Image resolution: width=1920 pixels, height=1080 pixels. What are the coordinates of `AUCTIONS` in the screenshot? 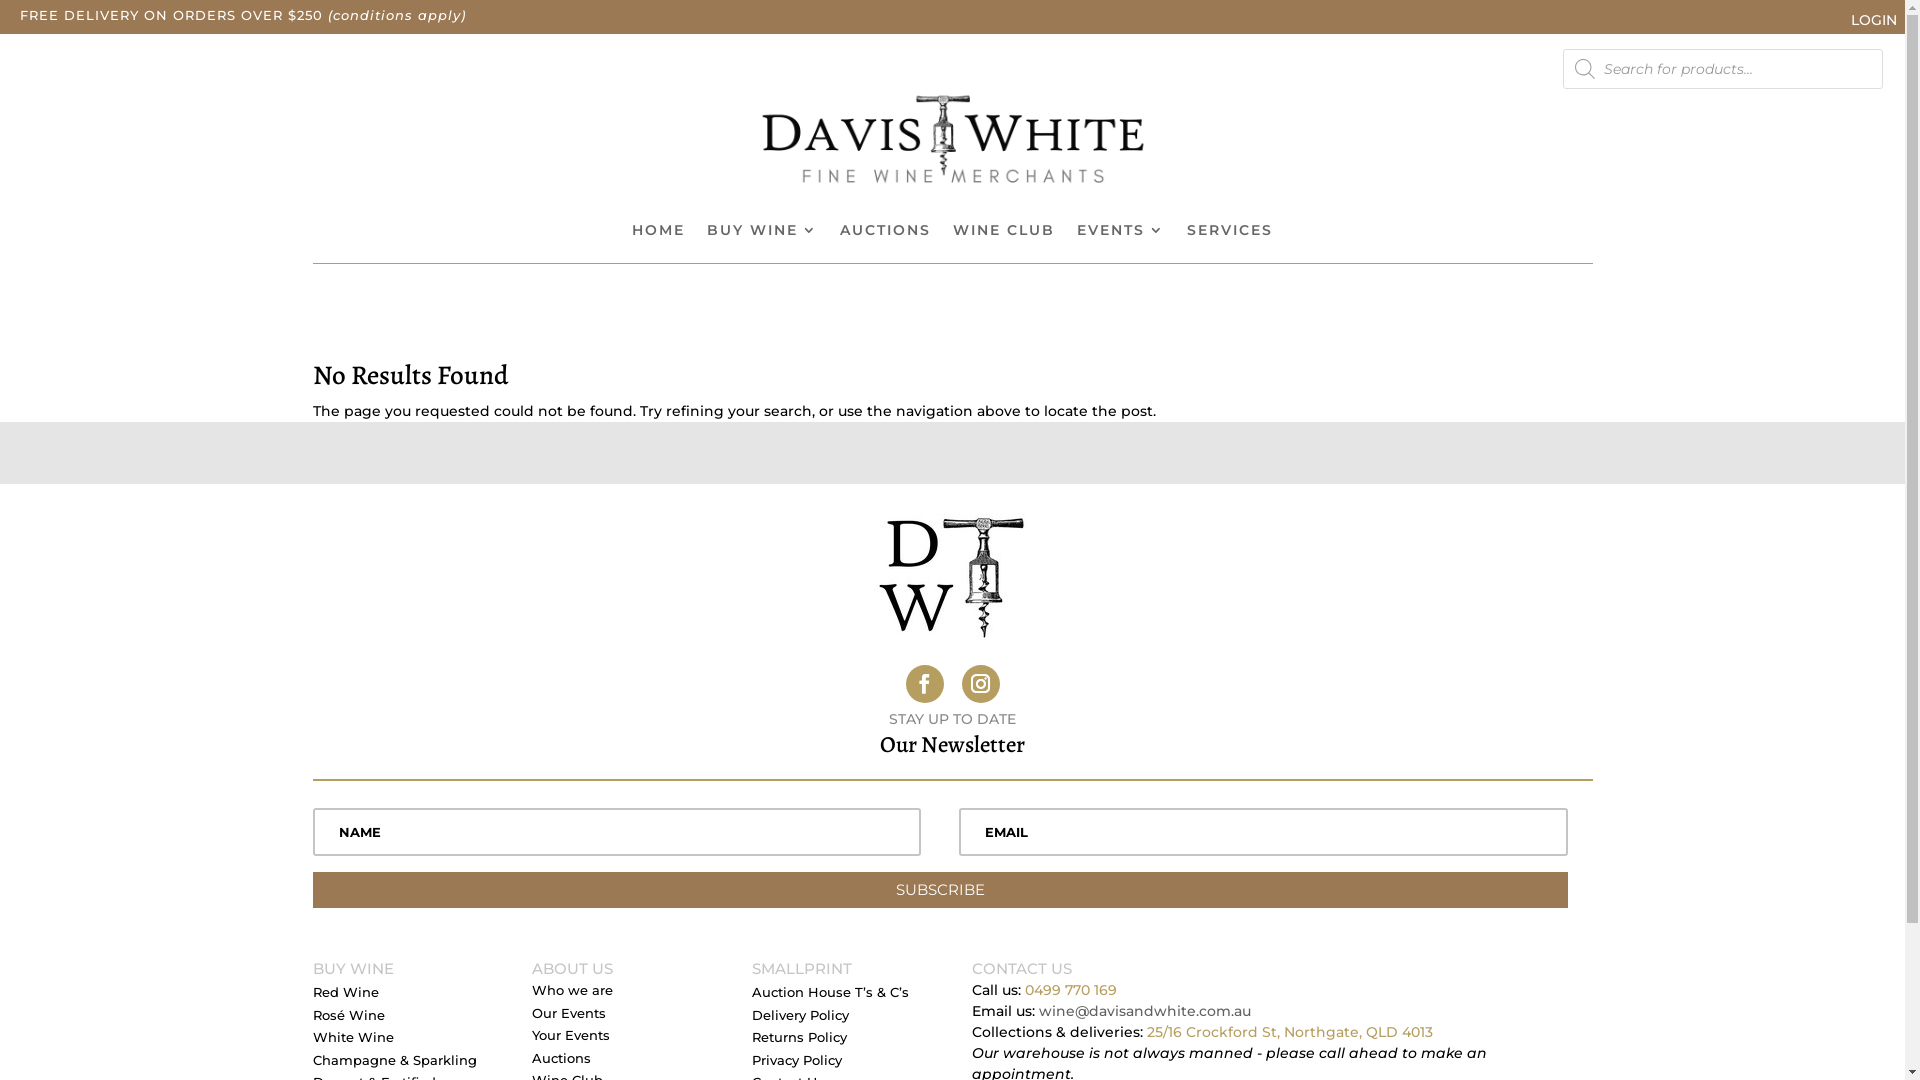 It's located at (886, 234).